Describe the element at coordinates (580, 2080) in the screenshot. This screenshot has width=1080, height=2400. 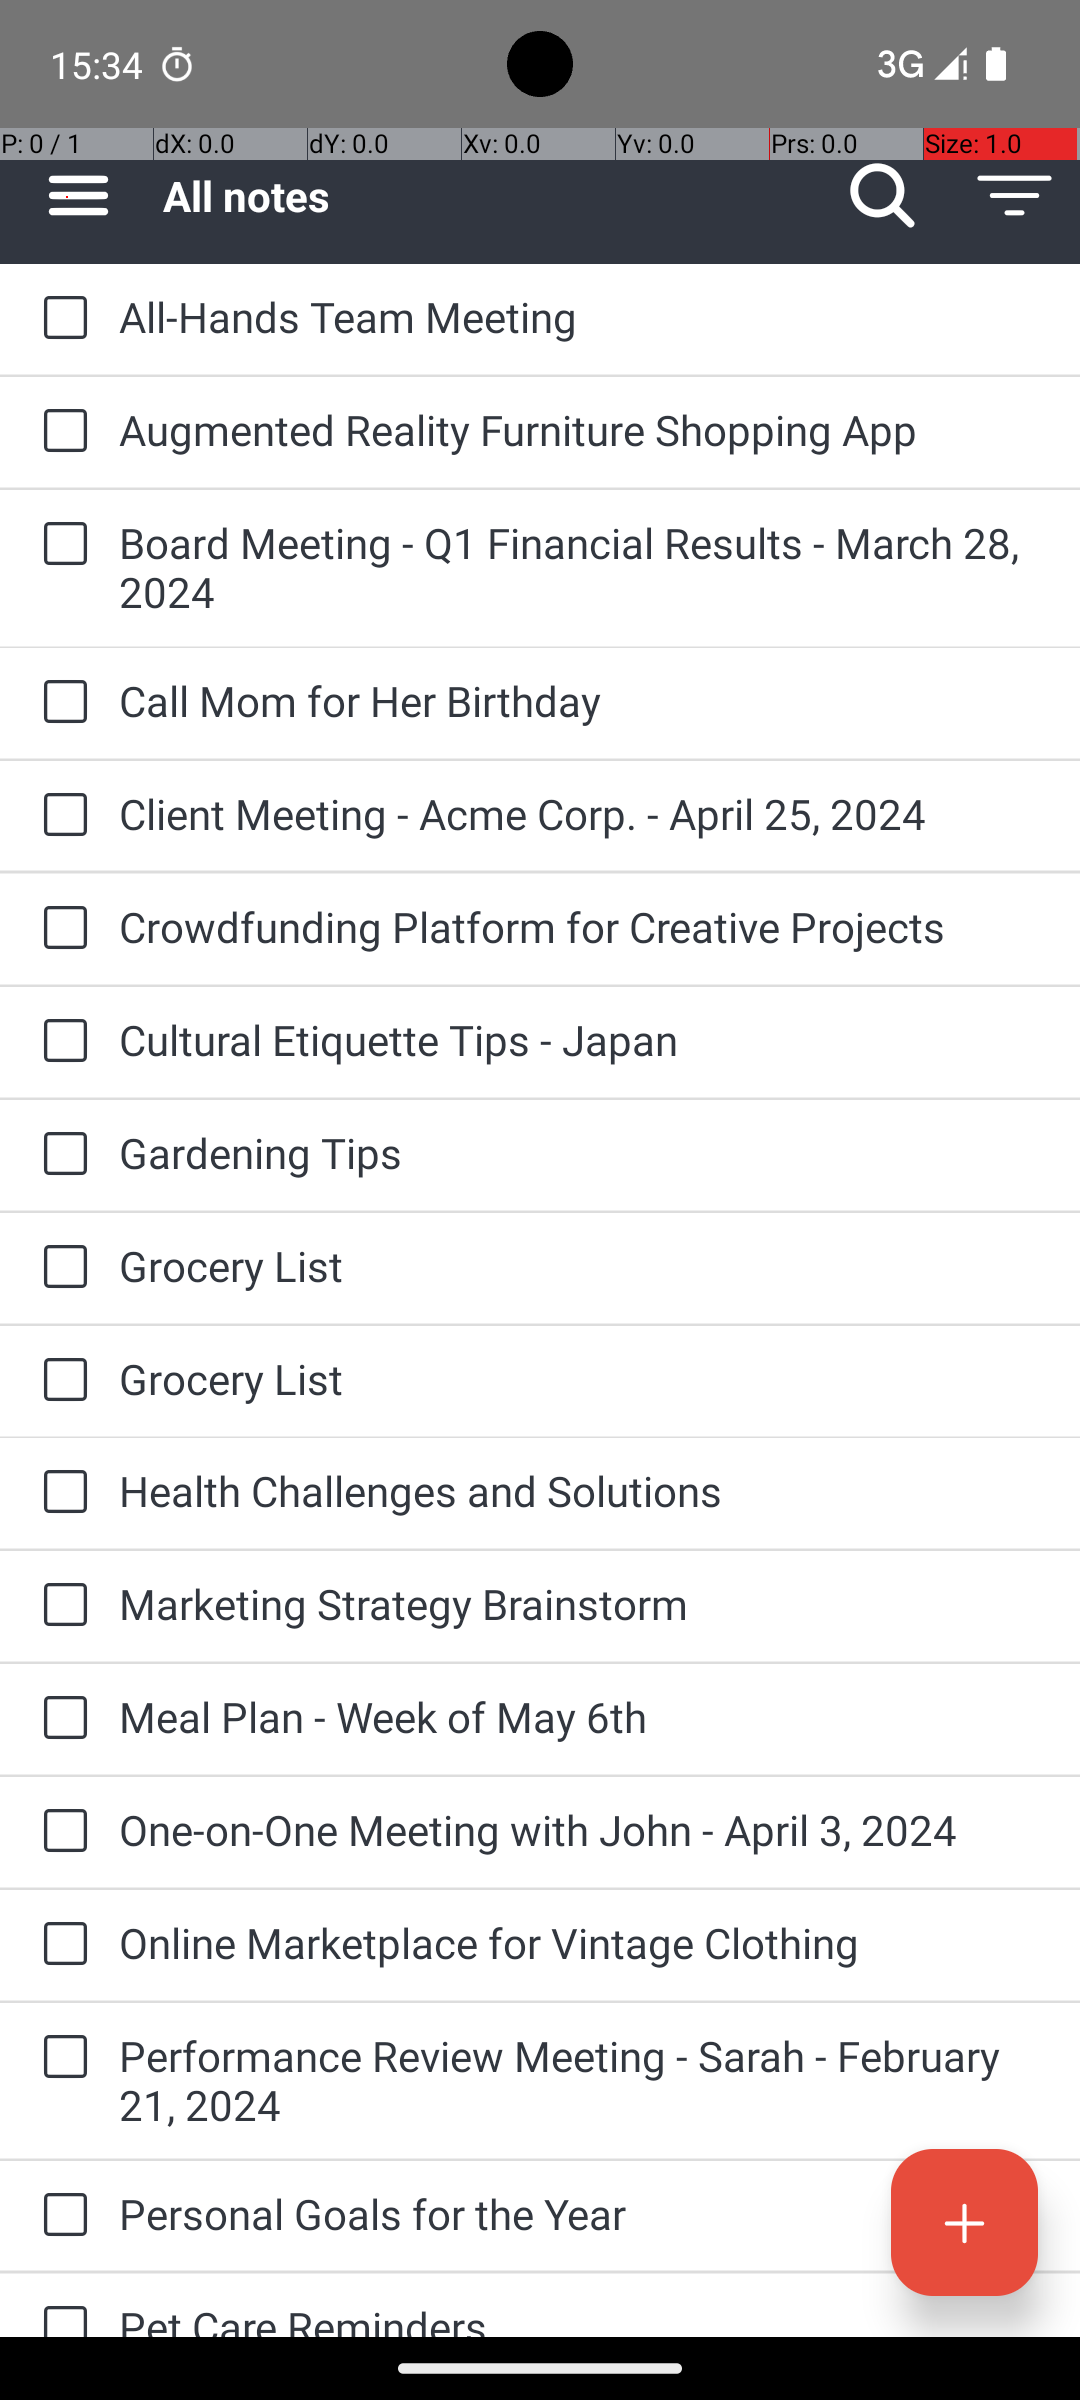
I see `Performance Review Meeting - Sarah - February 21, 2024` at that location.